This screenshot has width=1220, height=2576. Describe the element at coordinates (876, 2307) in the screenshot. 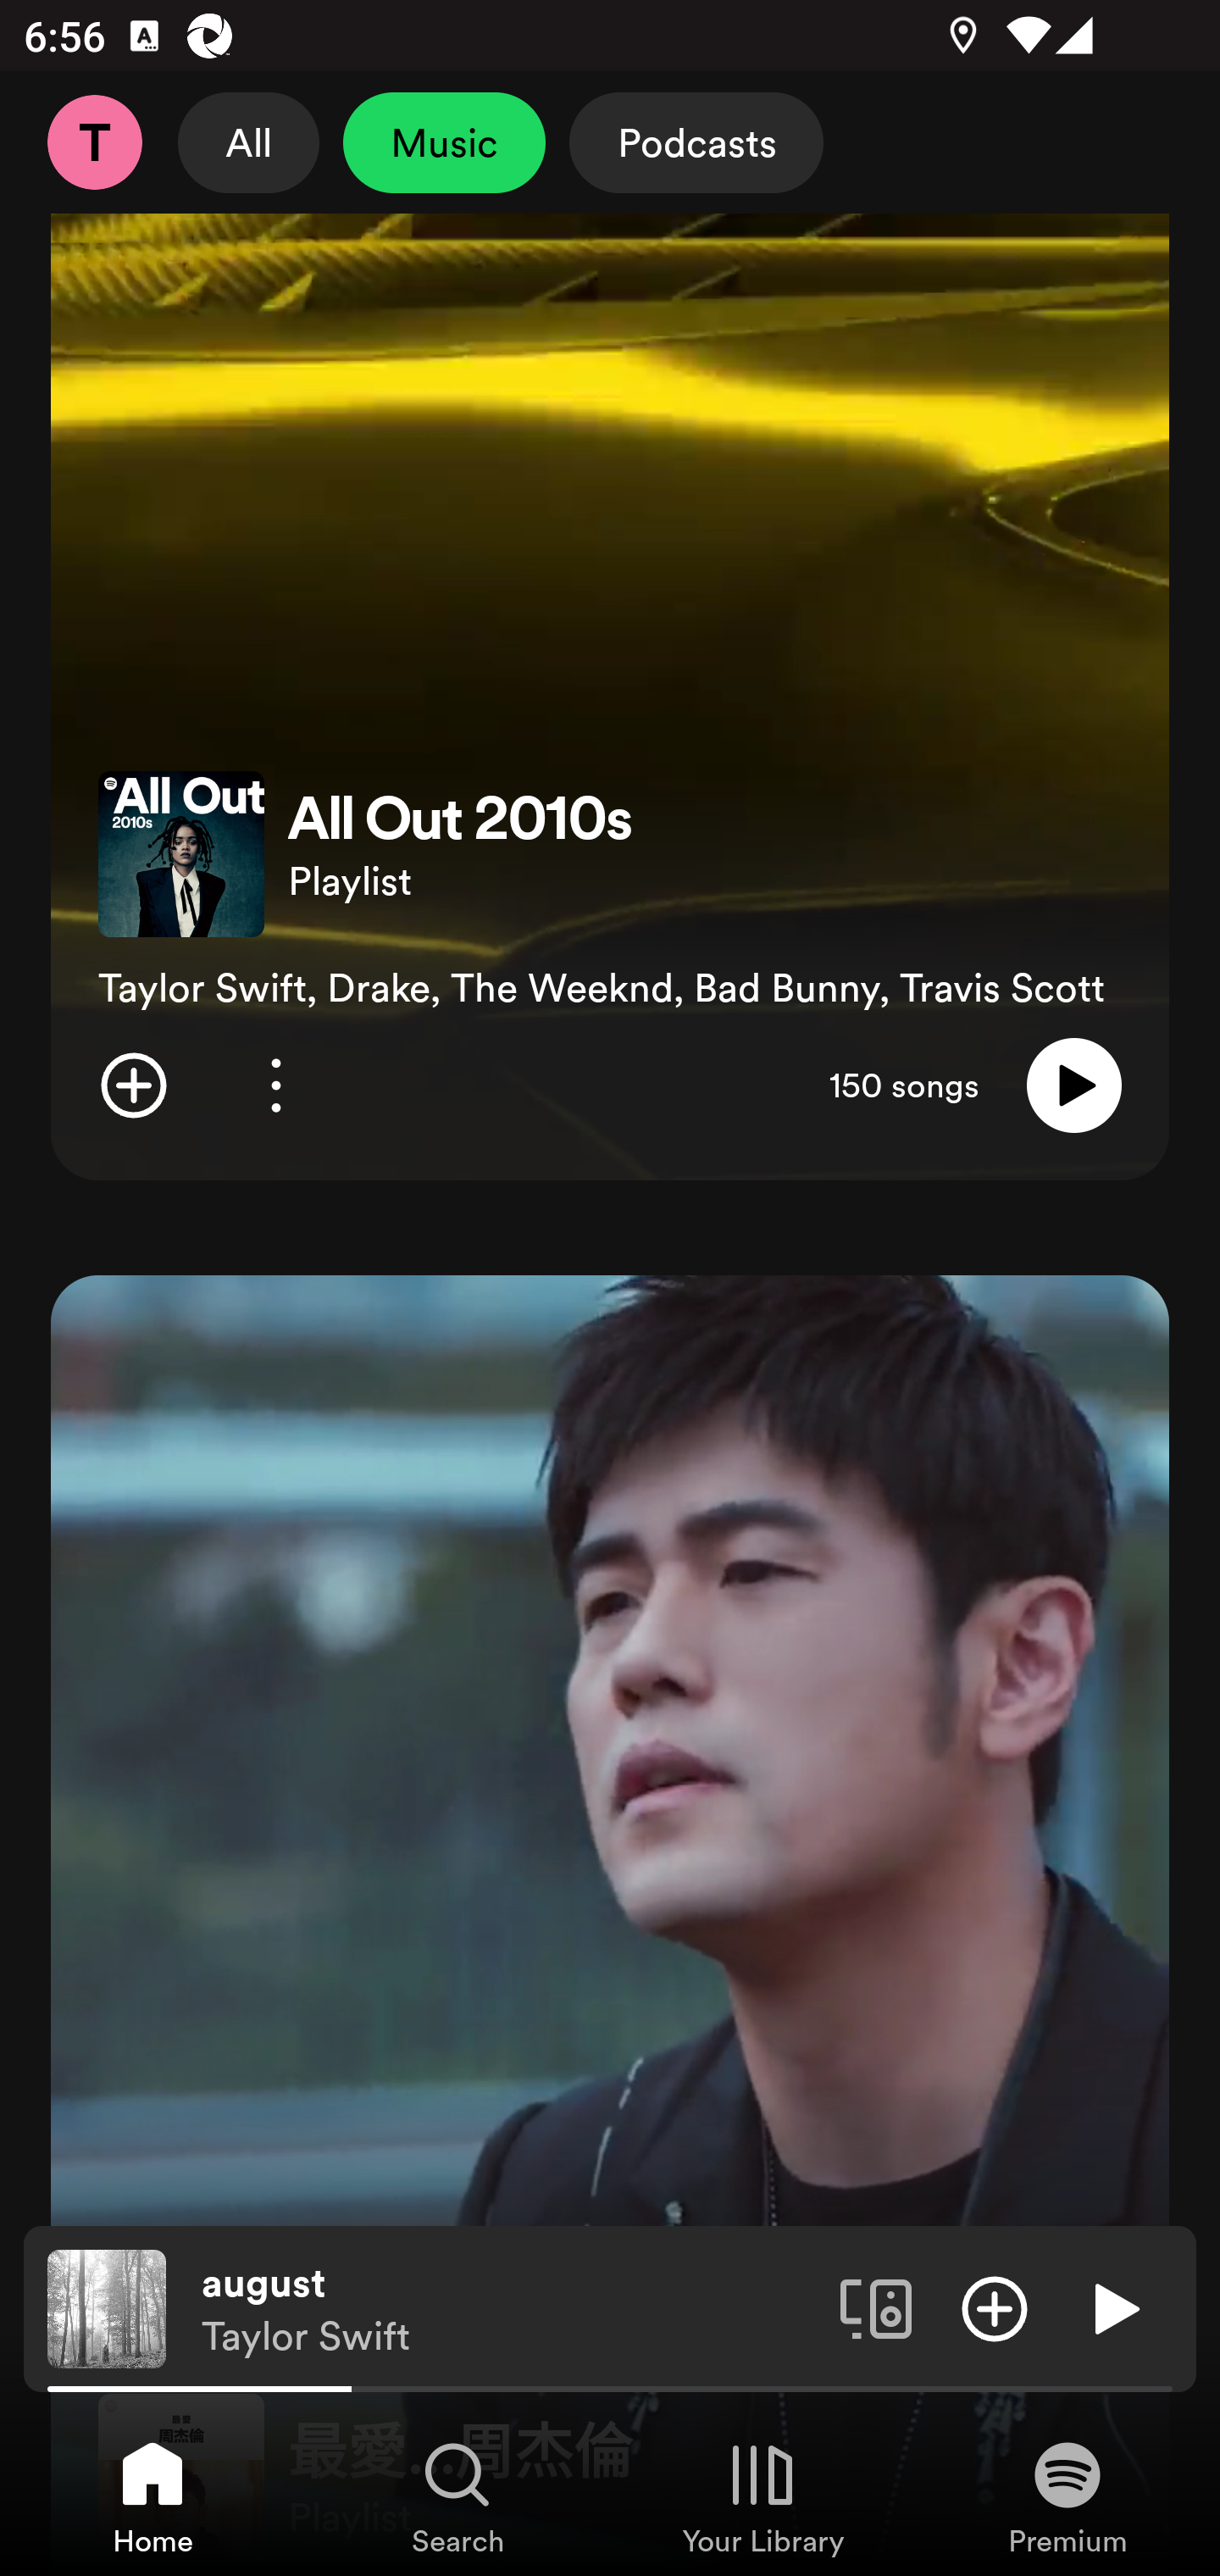

I see `Connect to a device. Opens the devices menu` at that location.